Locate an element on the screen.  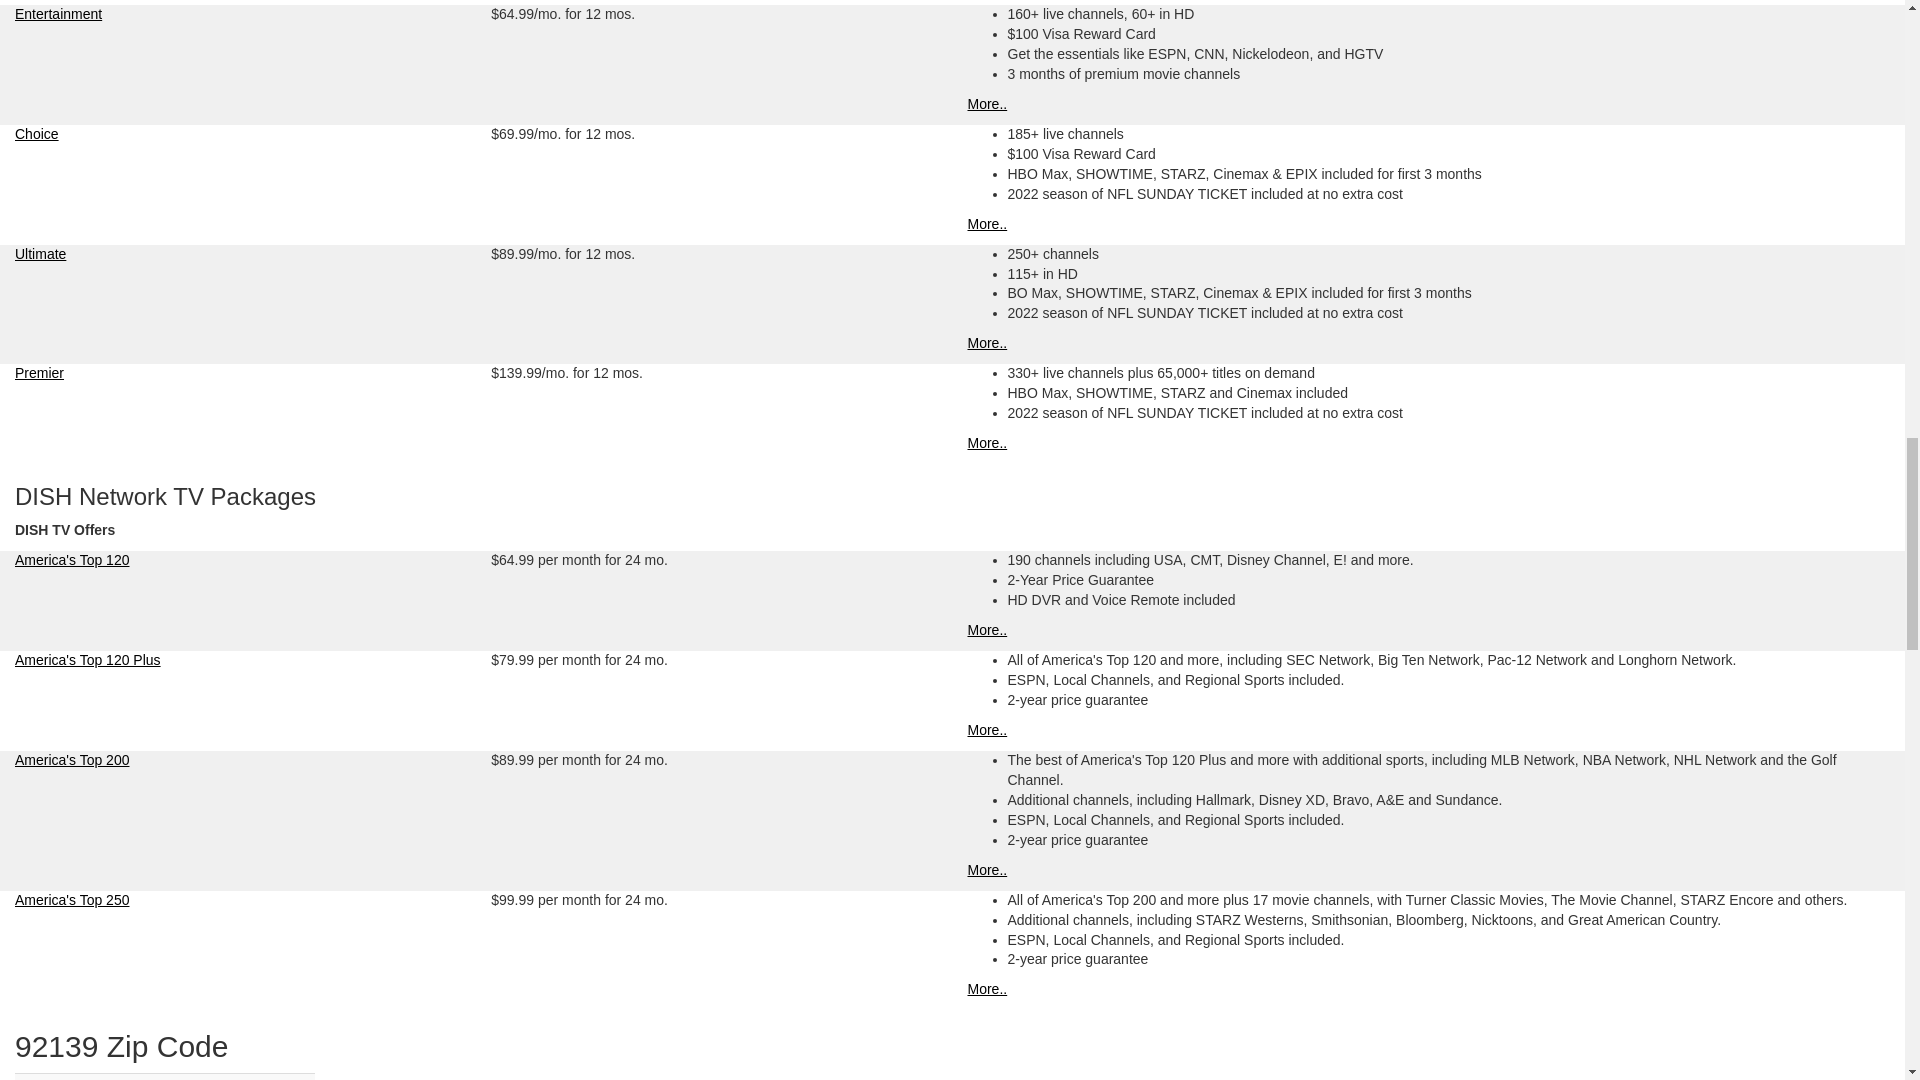
Entertainment is located at coordinates (58, 14).